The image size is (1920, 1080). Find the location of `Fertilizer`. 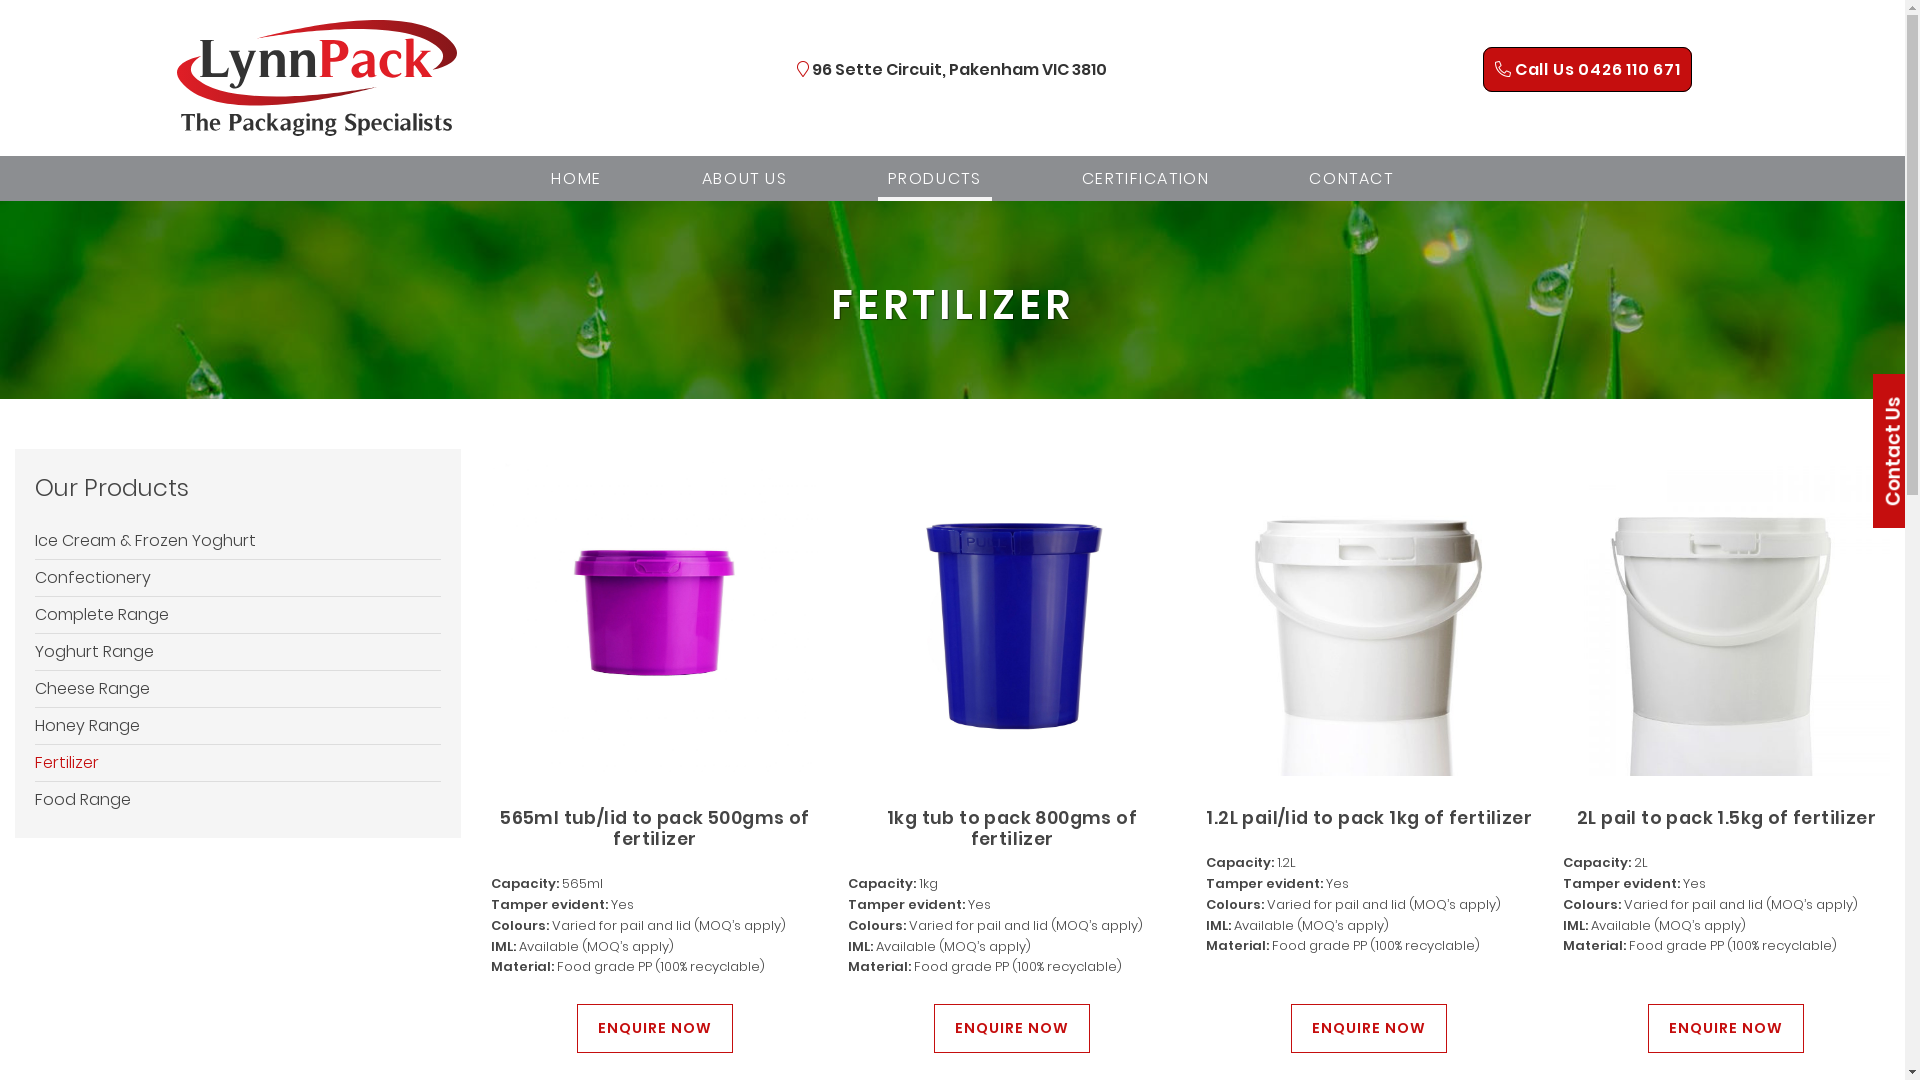

Fertilizer is located at coordinates (238, 763).